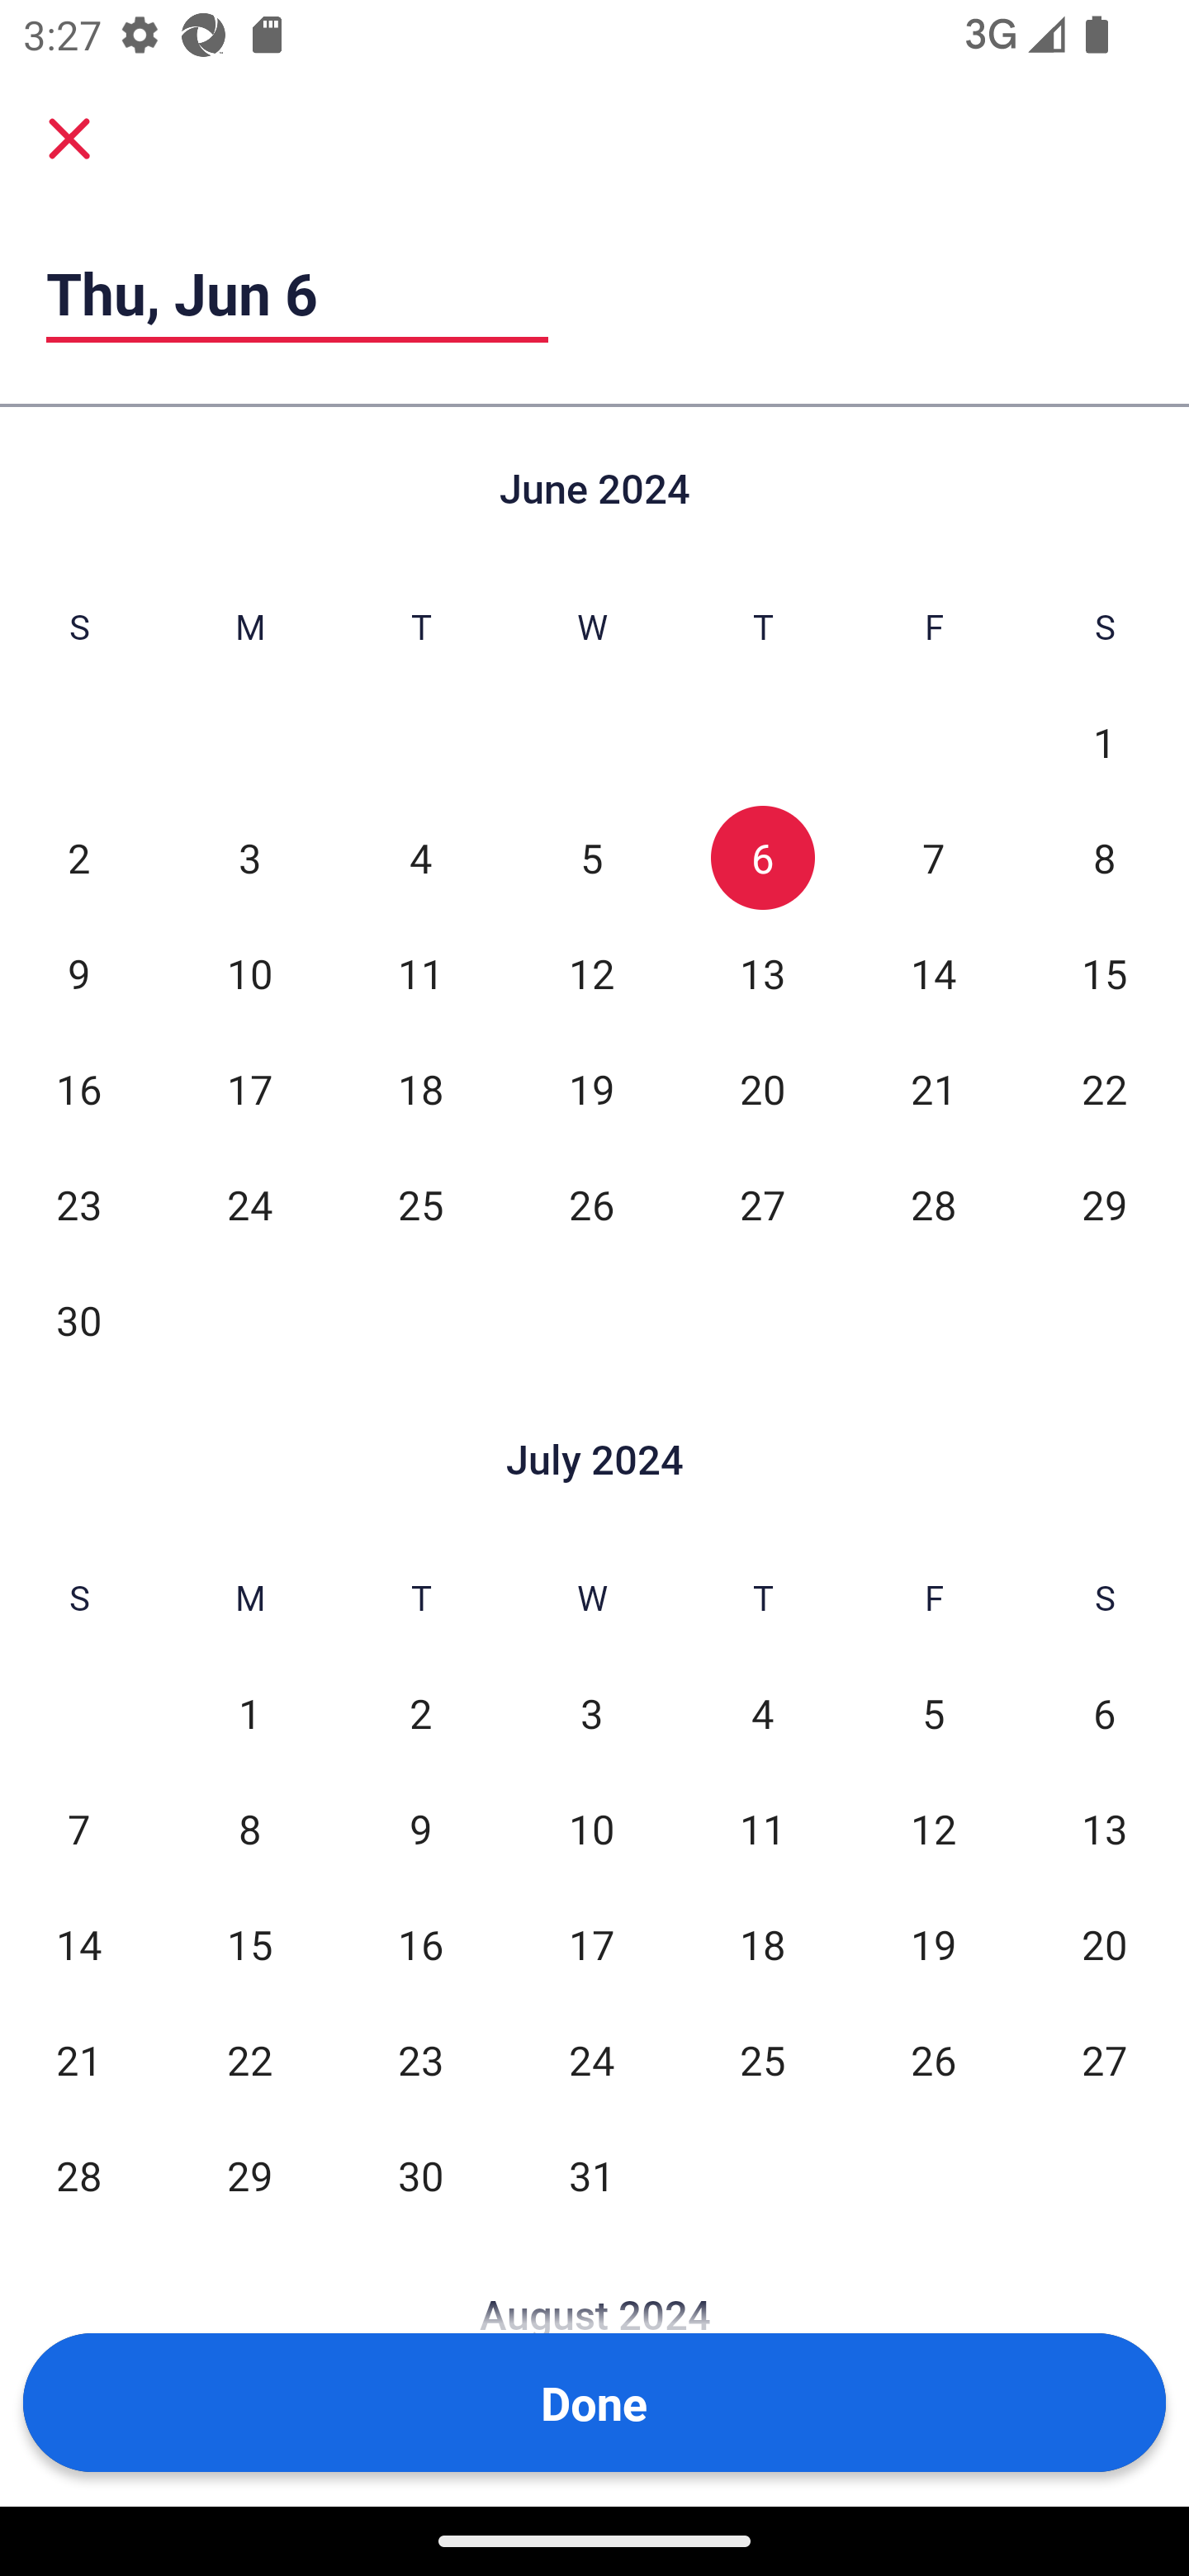 The height and width of the screenshot is (2576, 1189). What do you see at coordinates (78, 1828) in the screenshot?
I see `7 Sun, Jul 7, Not Selected` at bounding box center [78, 1828].